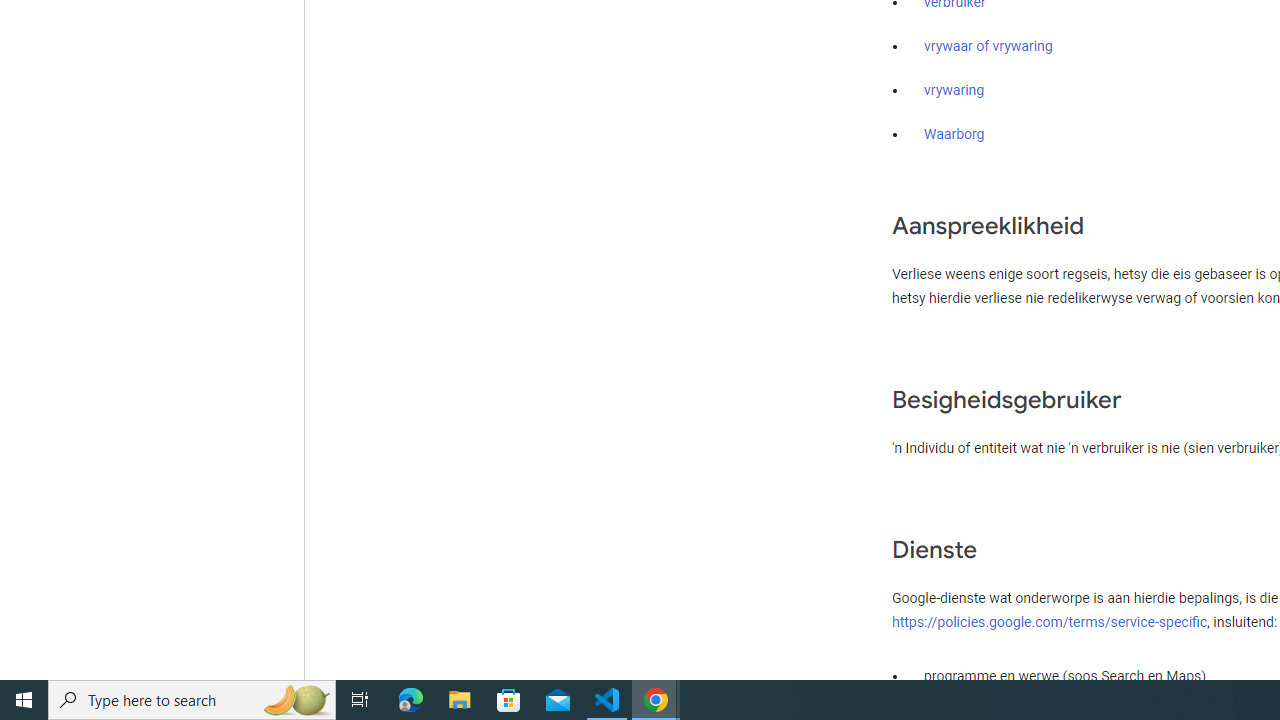  What do you see at coordinates (954, 134) in the screenshot?
I see `Waarborg` at bounding box center [954, 134].